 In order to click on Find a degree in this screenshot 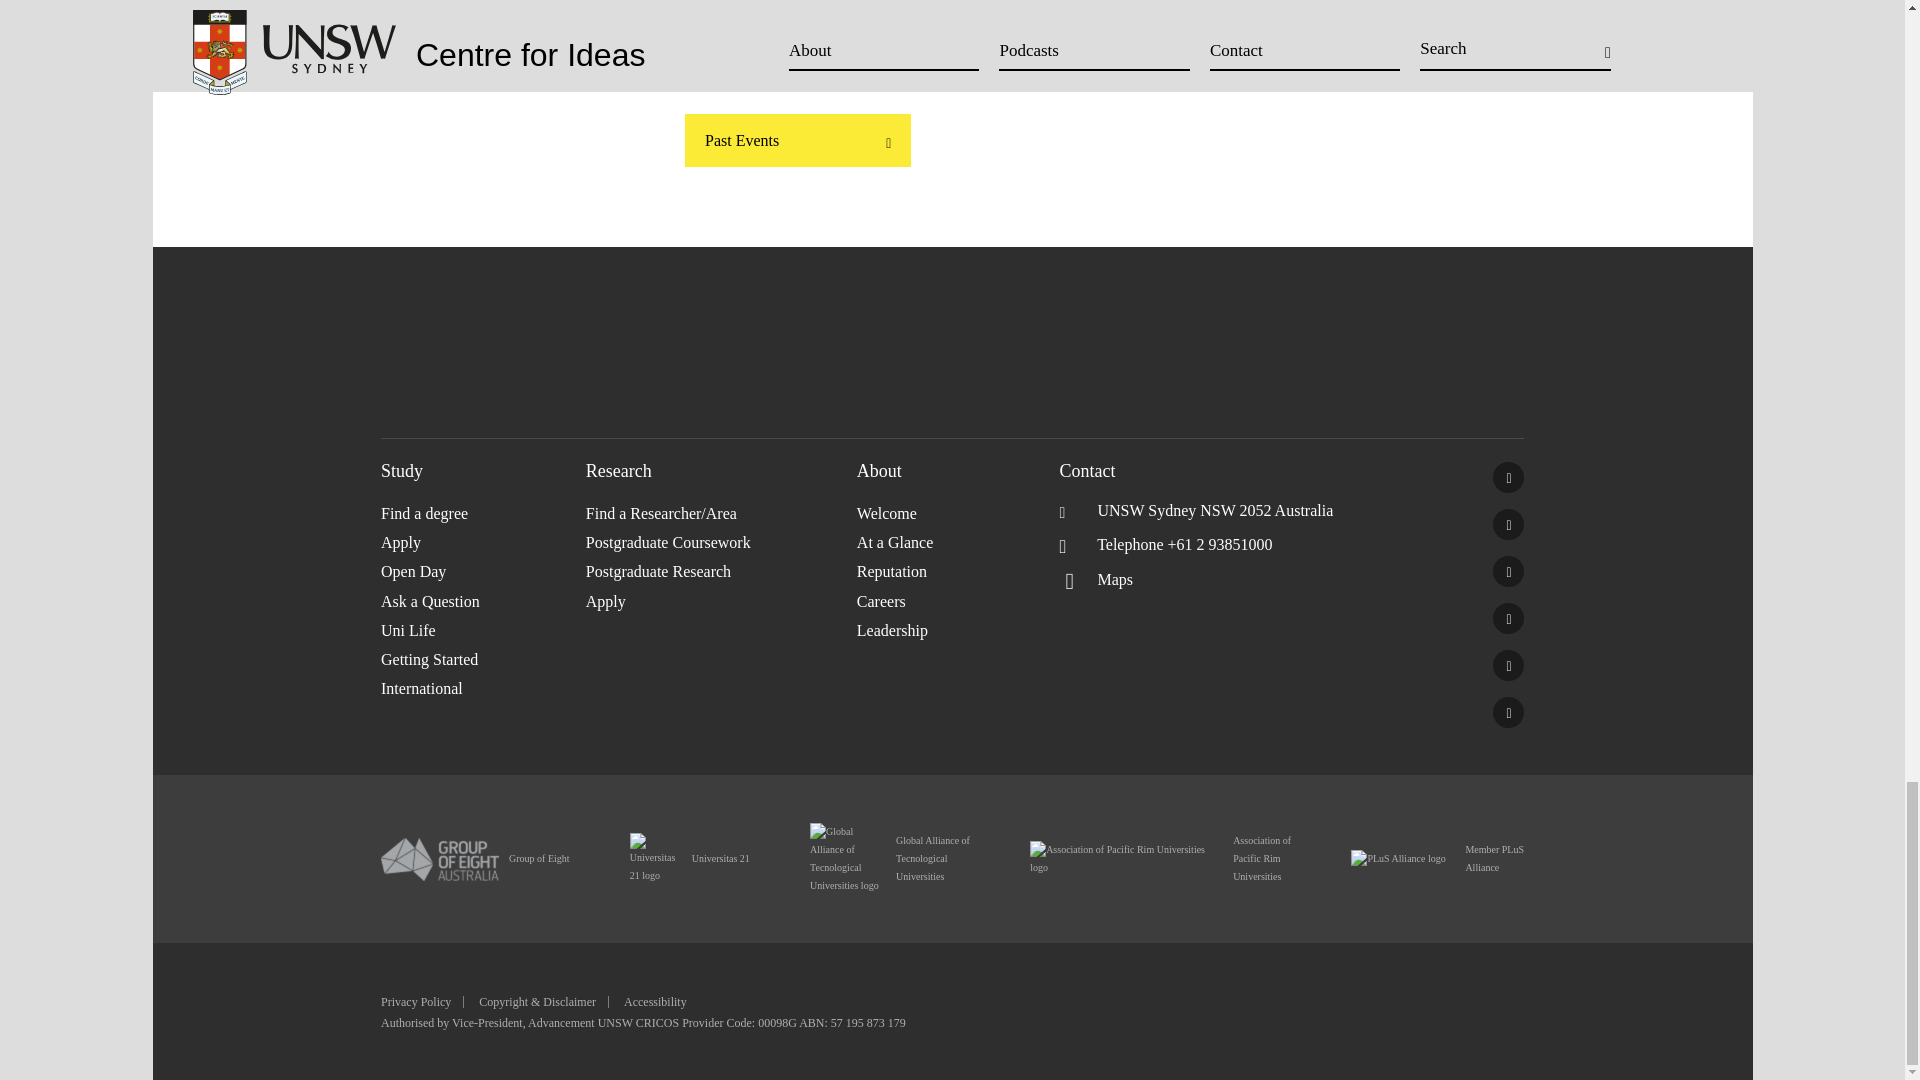, I will do `click(482, 513)`.